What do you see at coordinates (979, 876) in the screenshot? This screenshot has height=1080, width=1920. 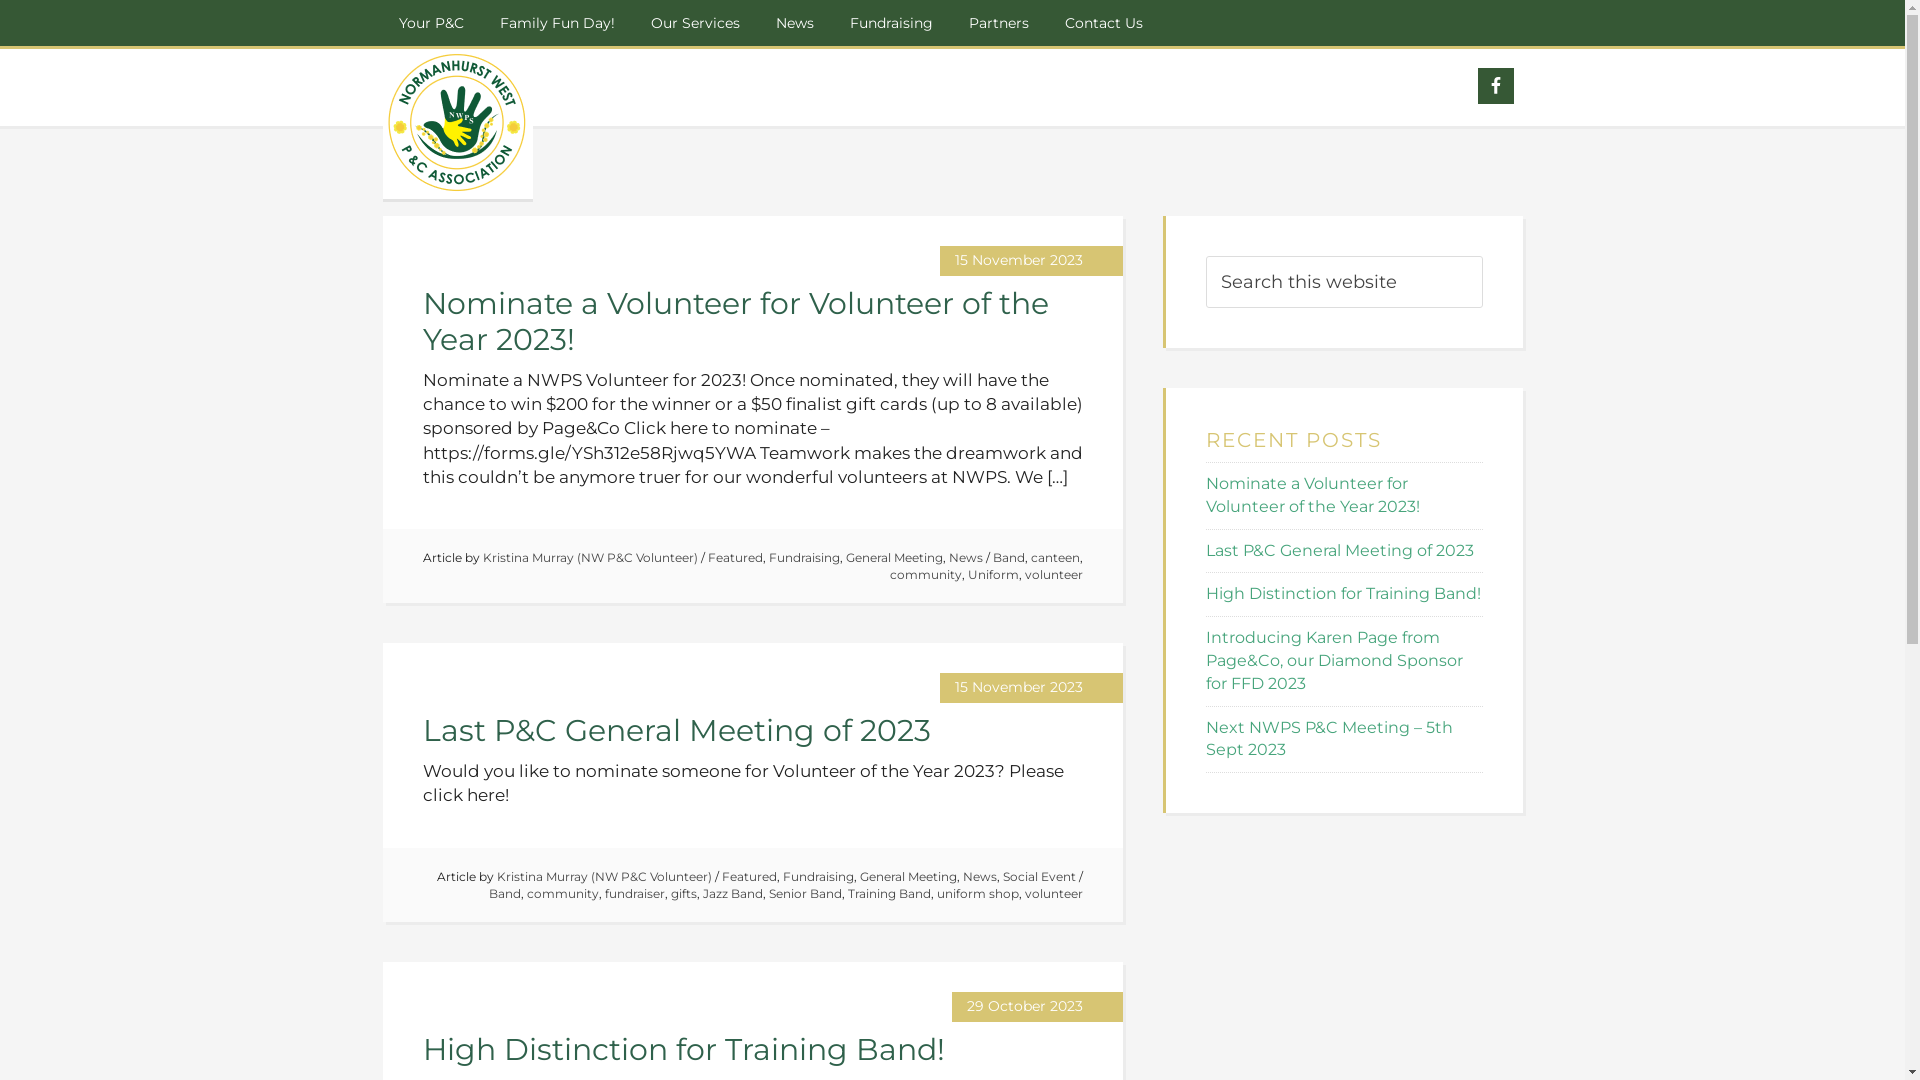 I see `News` at bounding box center [979, 876].